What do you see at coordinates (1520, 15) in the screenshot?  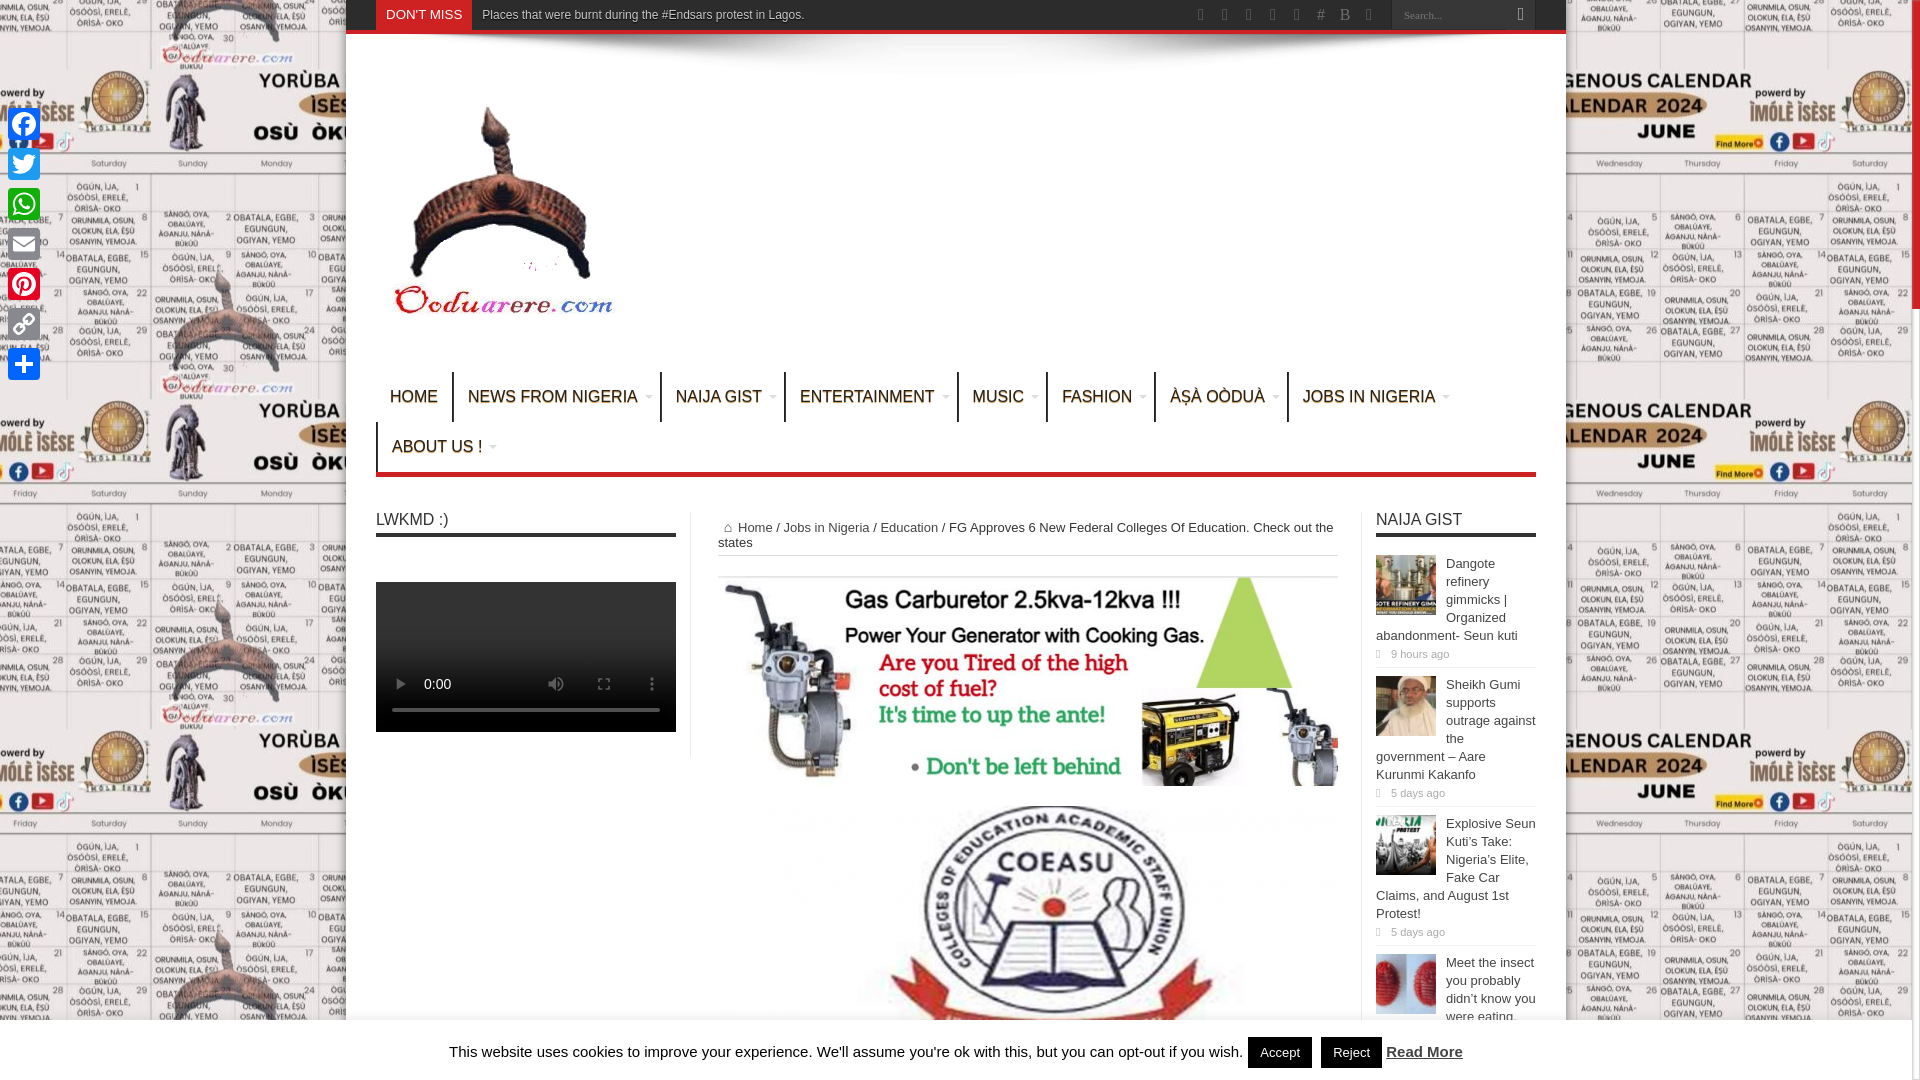 I see `Search` at bounding box center [1520, 15].